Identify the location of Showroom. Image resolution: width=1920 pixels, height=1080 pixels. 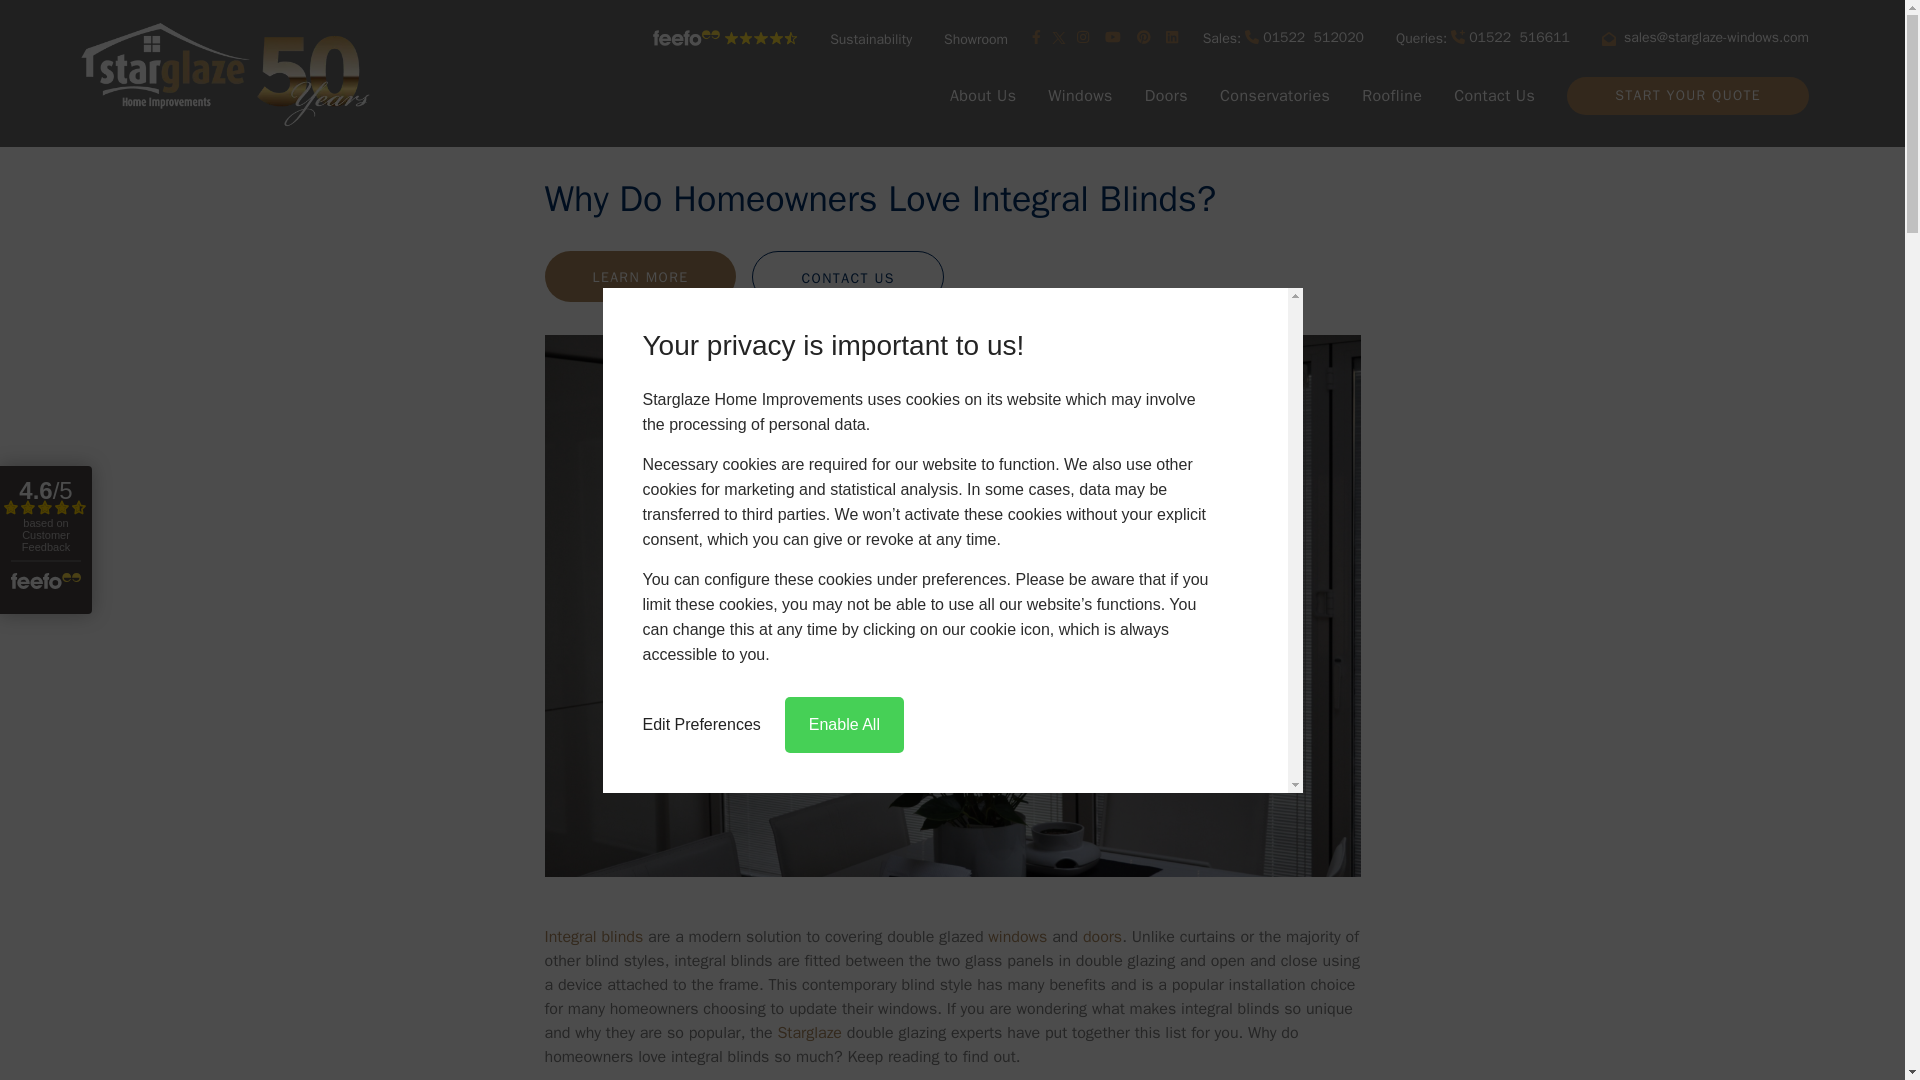
(975, 38).